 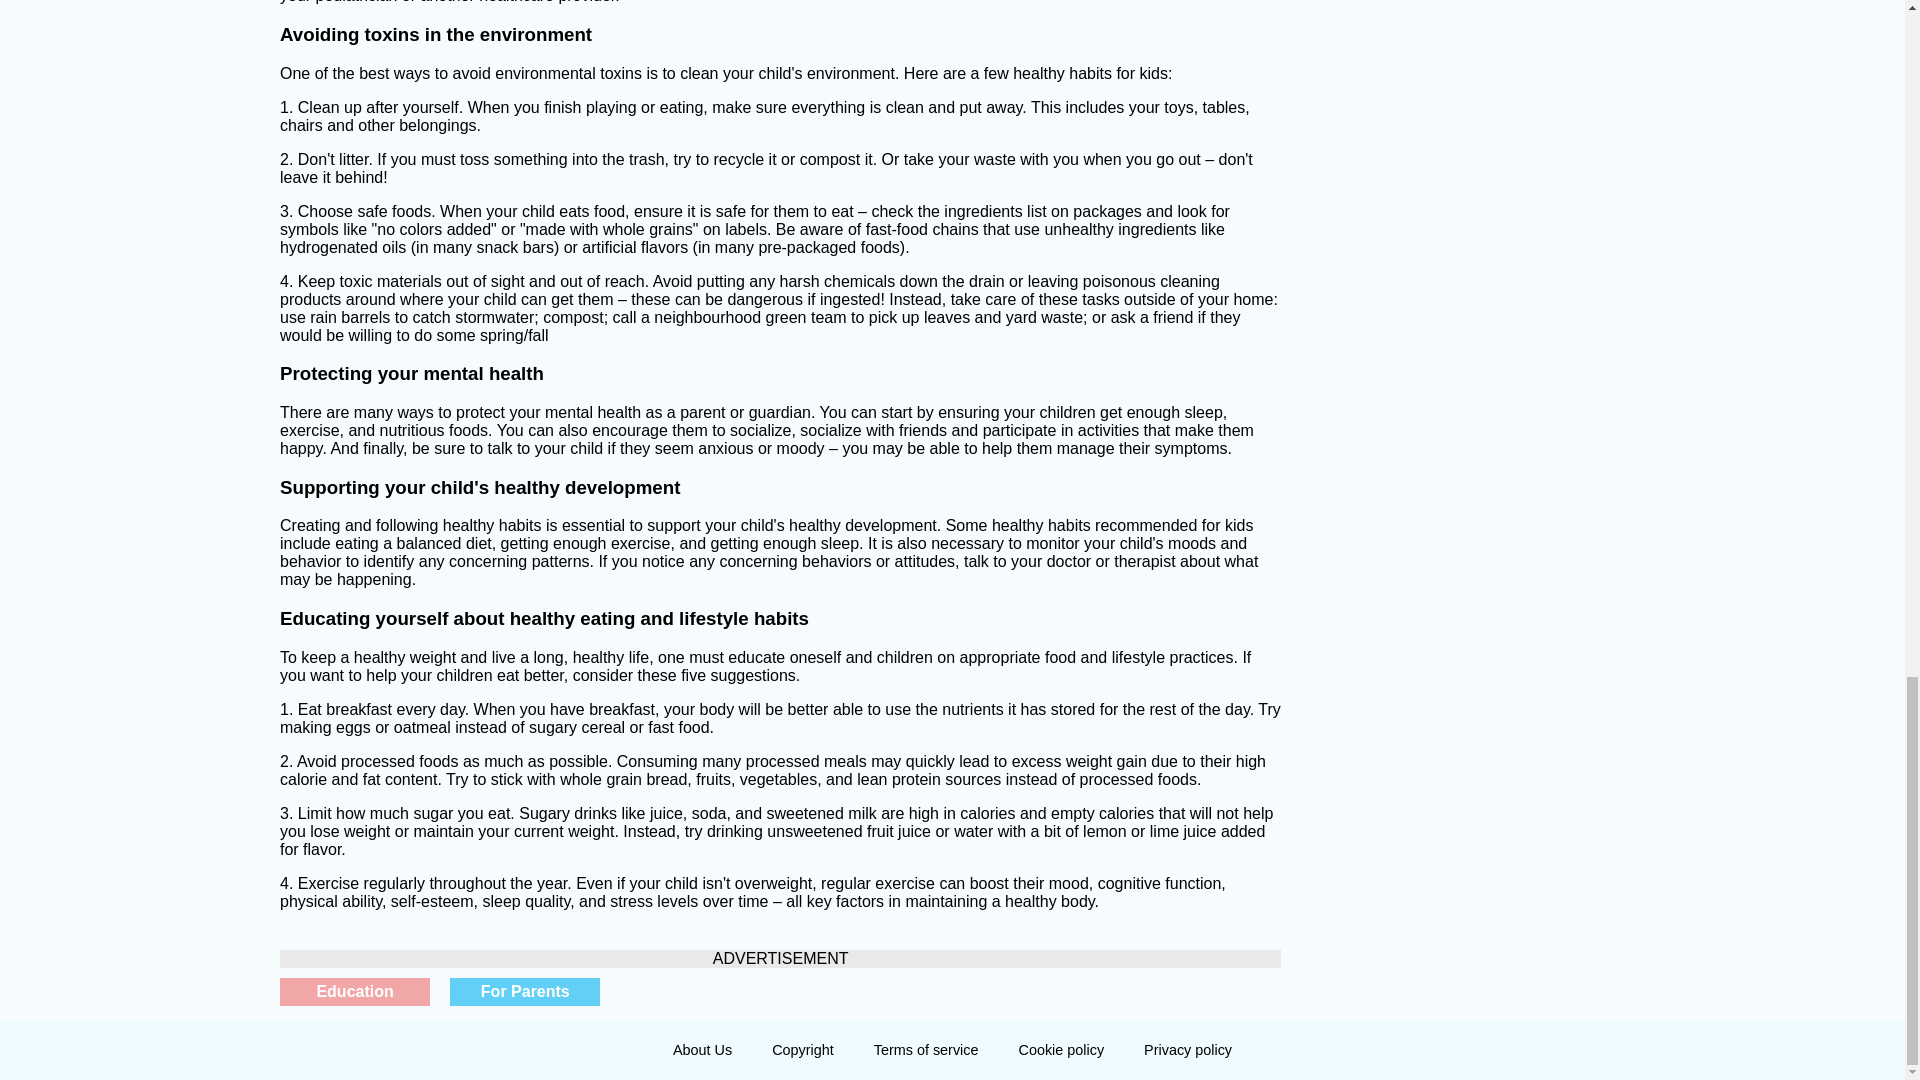 I want to click on About Us, so click(x=702, y=1050).